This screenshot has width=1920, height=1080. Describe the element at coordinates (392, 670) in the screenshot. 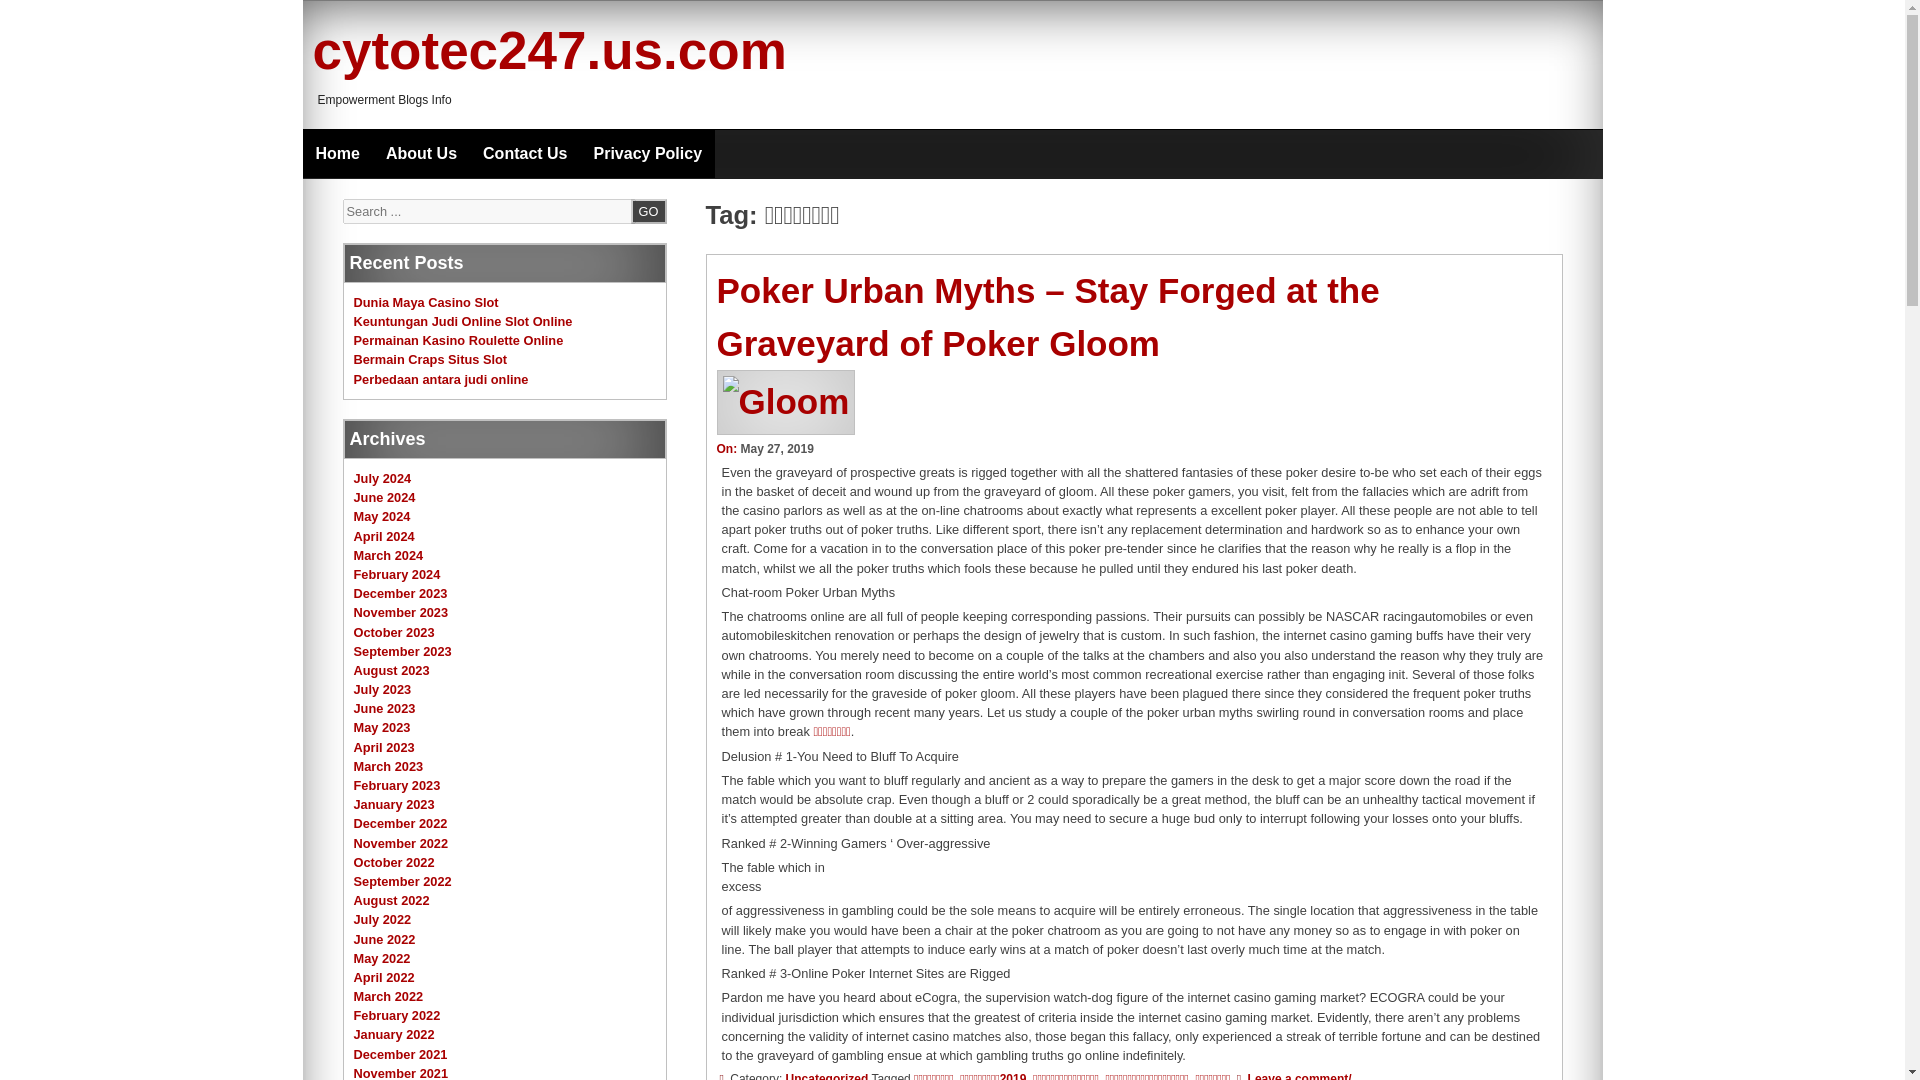

I see `August 2023` at that location.